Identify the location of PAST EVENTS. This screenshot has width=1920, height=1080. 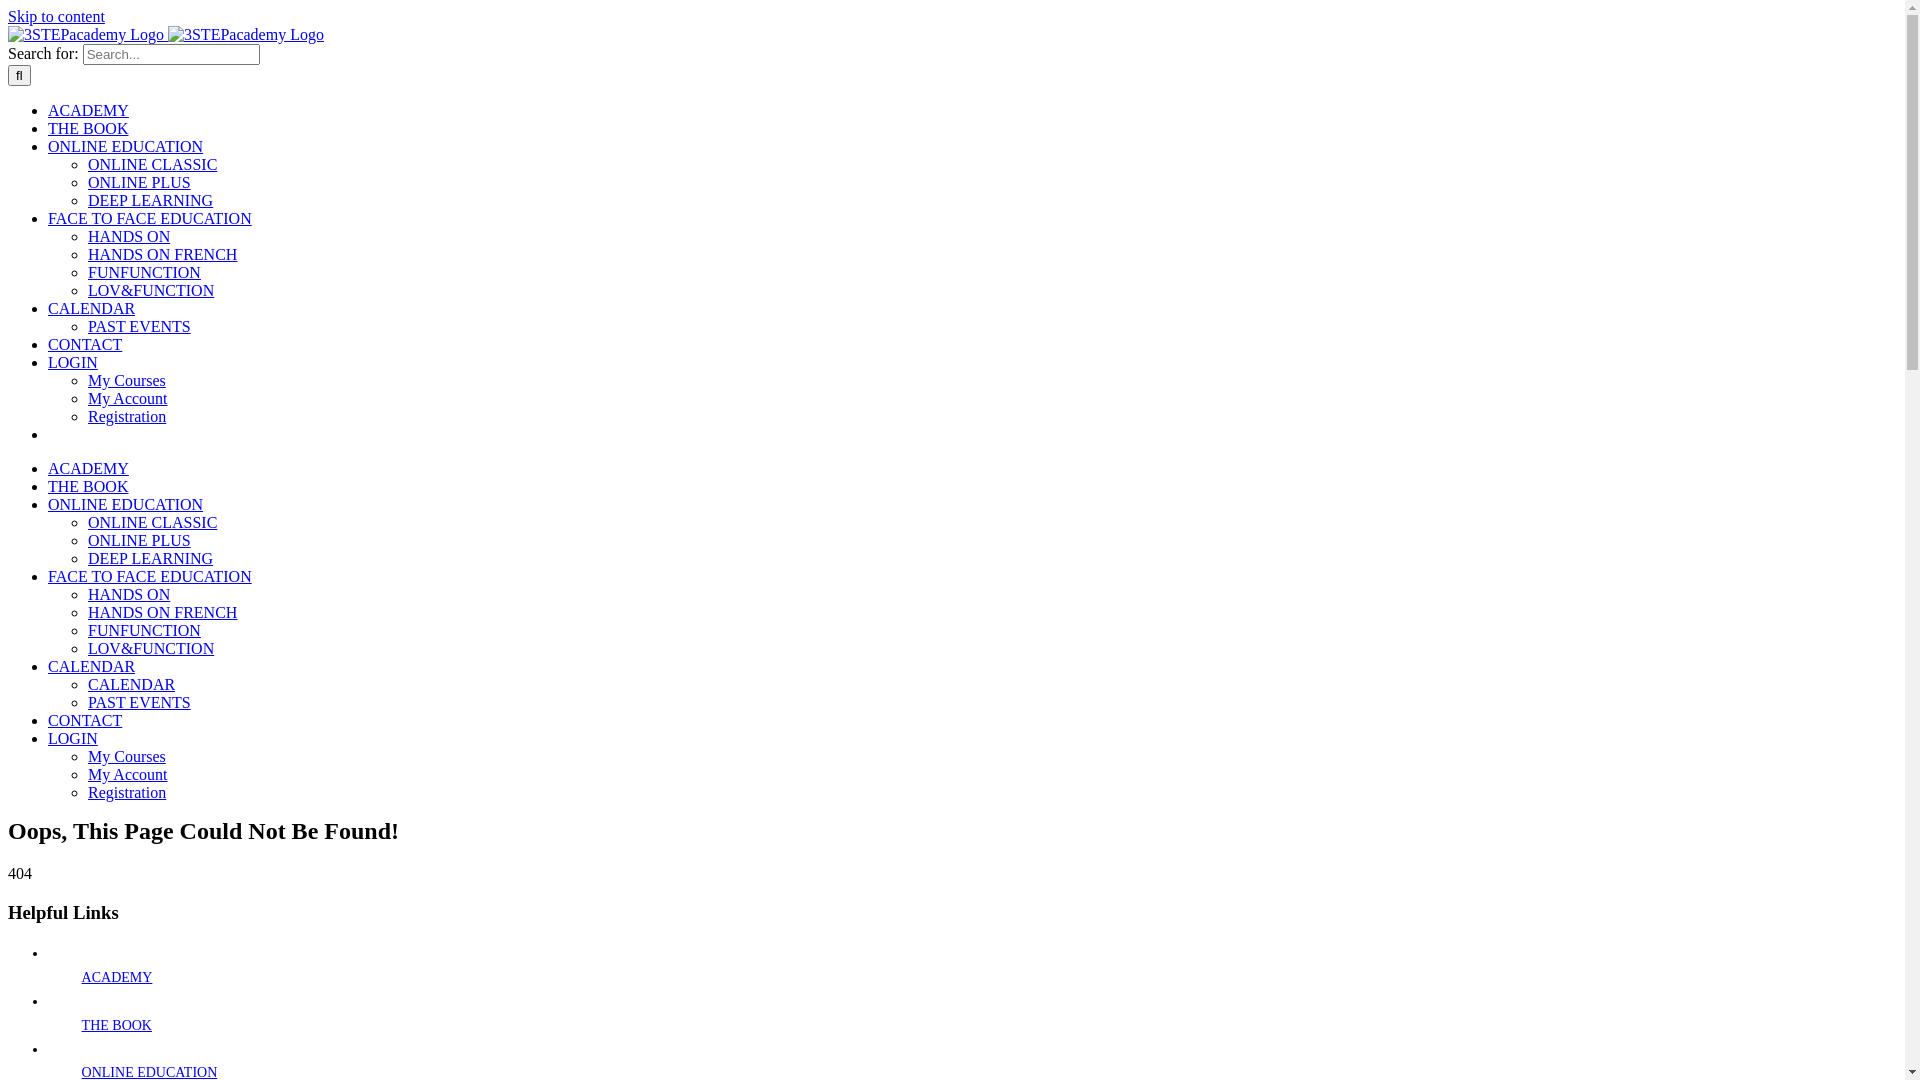
(140, 326).